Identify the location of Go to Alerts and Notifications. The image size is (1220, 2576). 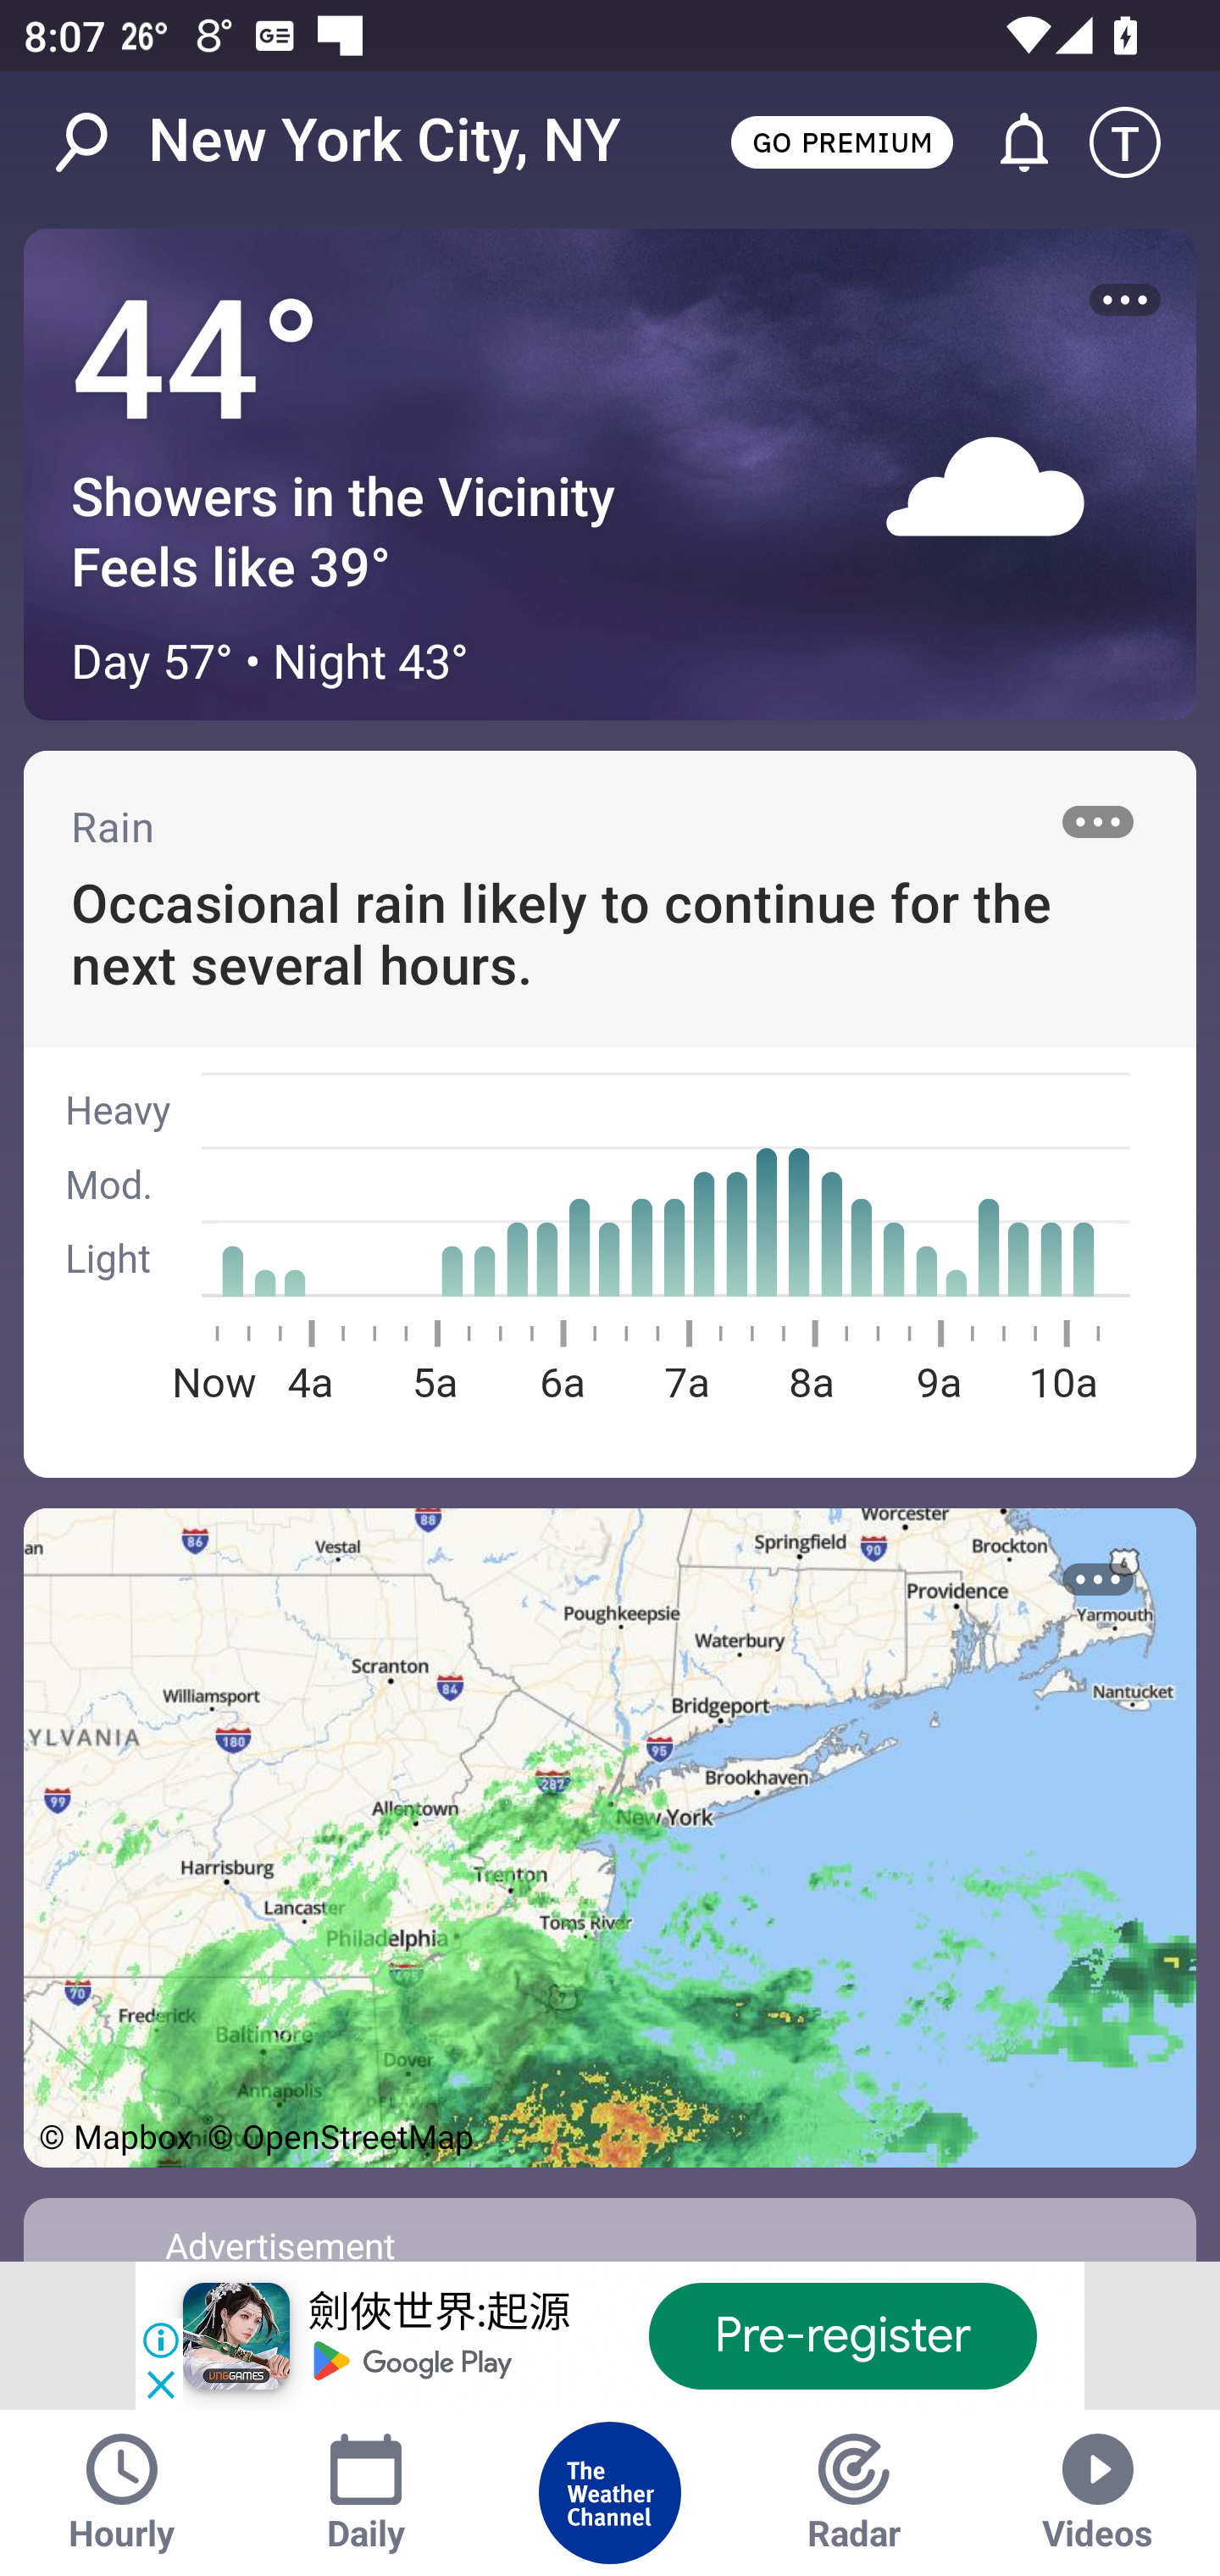
(1009, 142).